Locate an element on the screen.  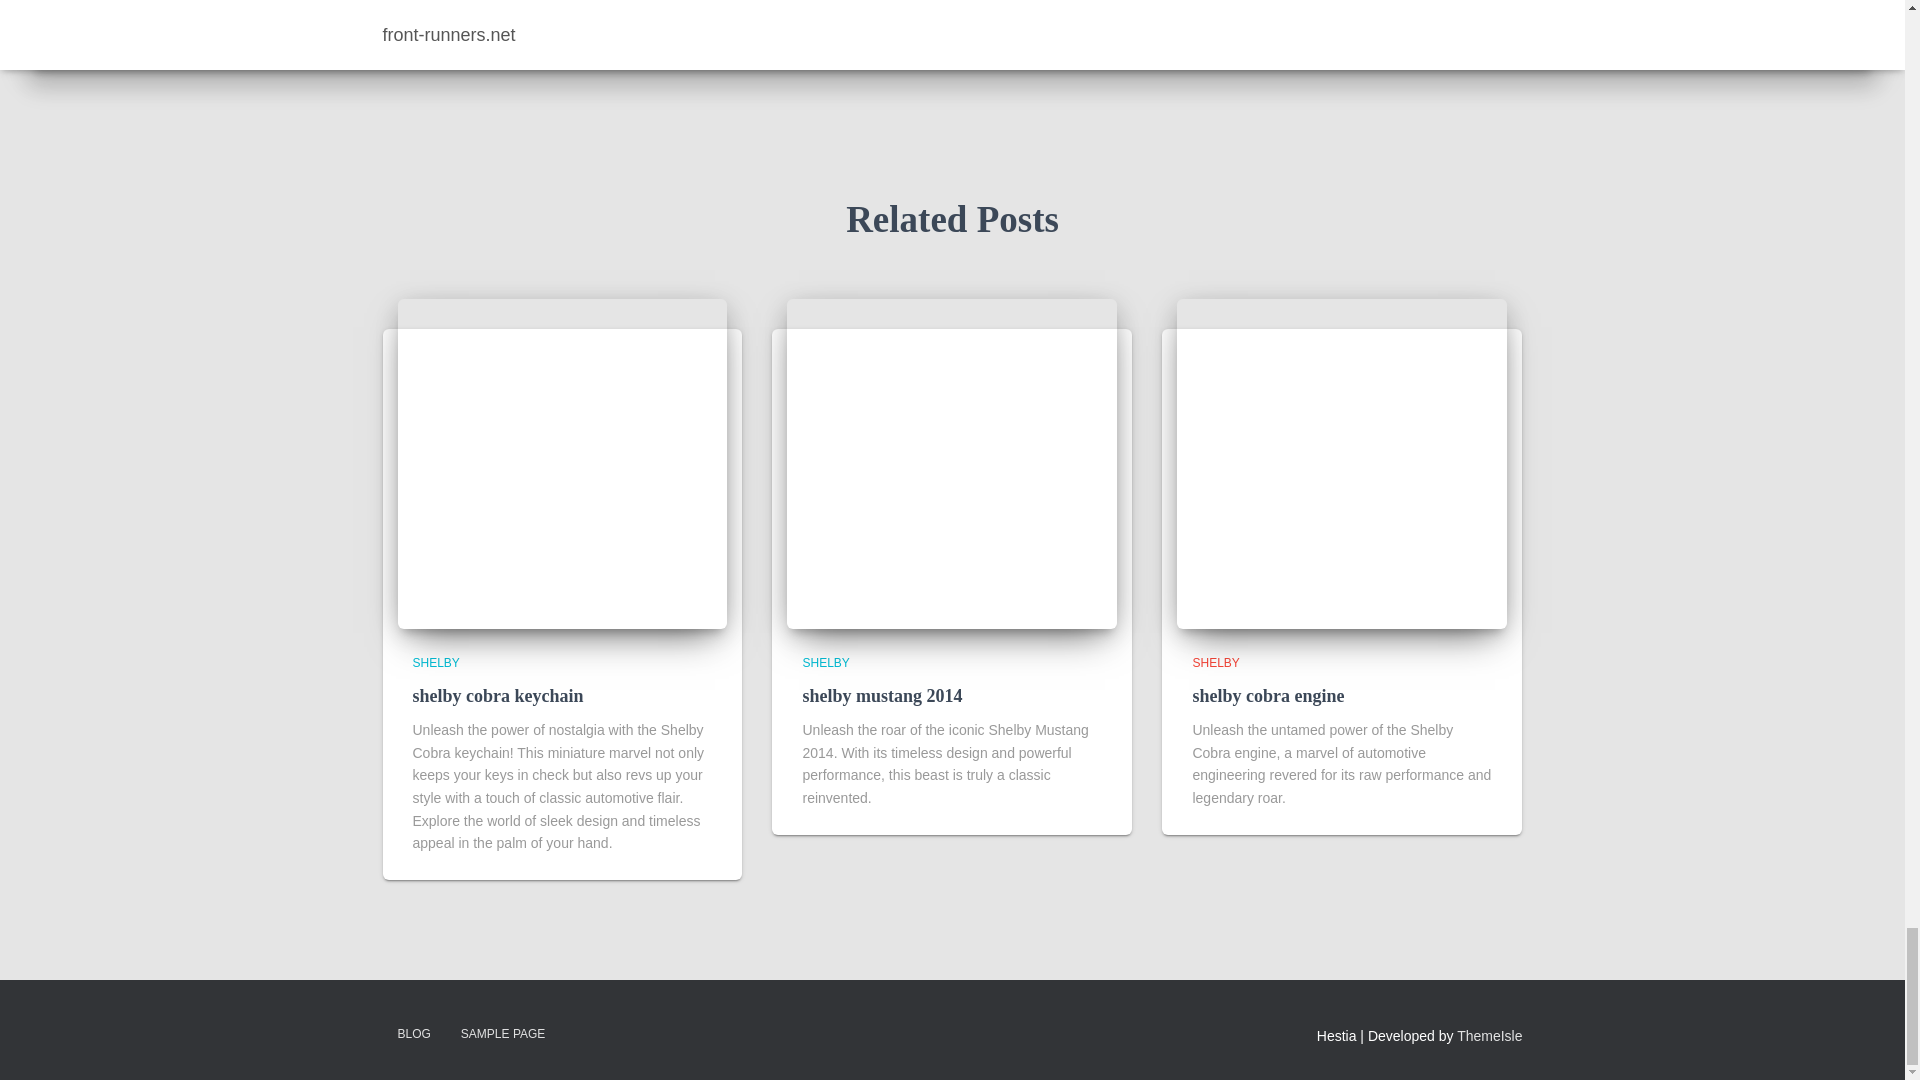
shelby mustang 2014 is located at coordinates (882, 696).